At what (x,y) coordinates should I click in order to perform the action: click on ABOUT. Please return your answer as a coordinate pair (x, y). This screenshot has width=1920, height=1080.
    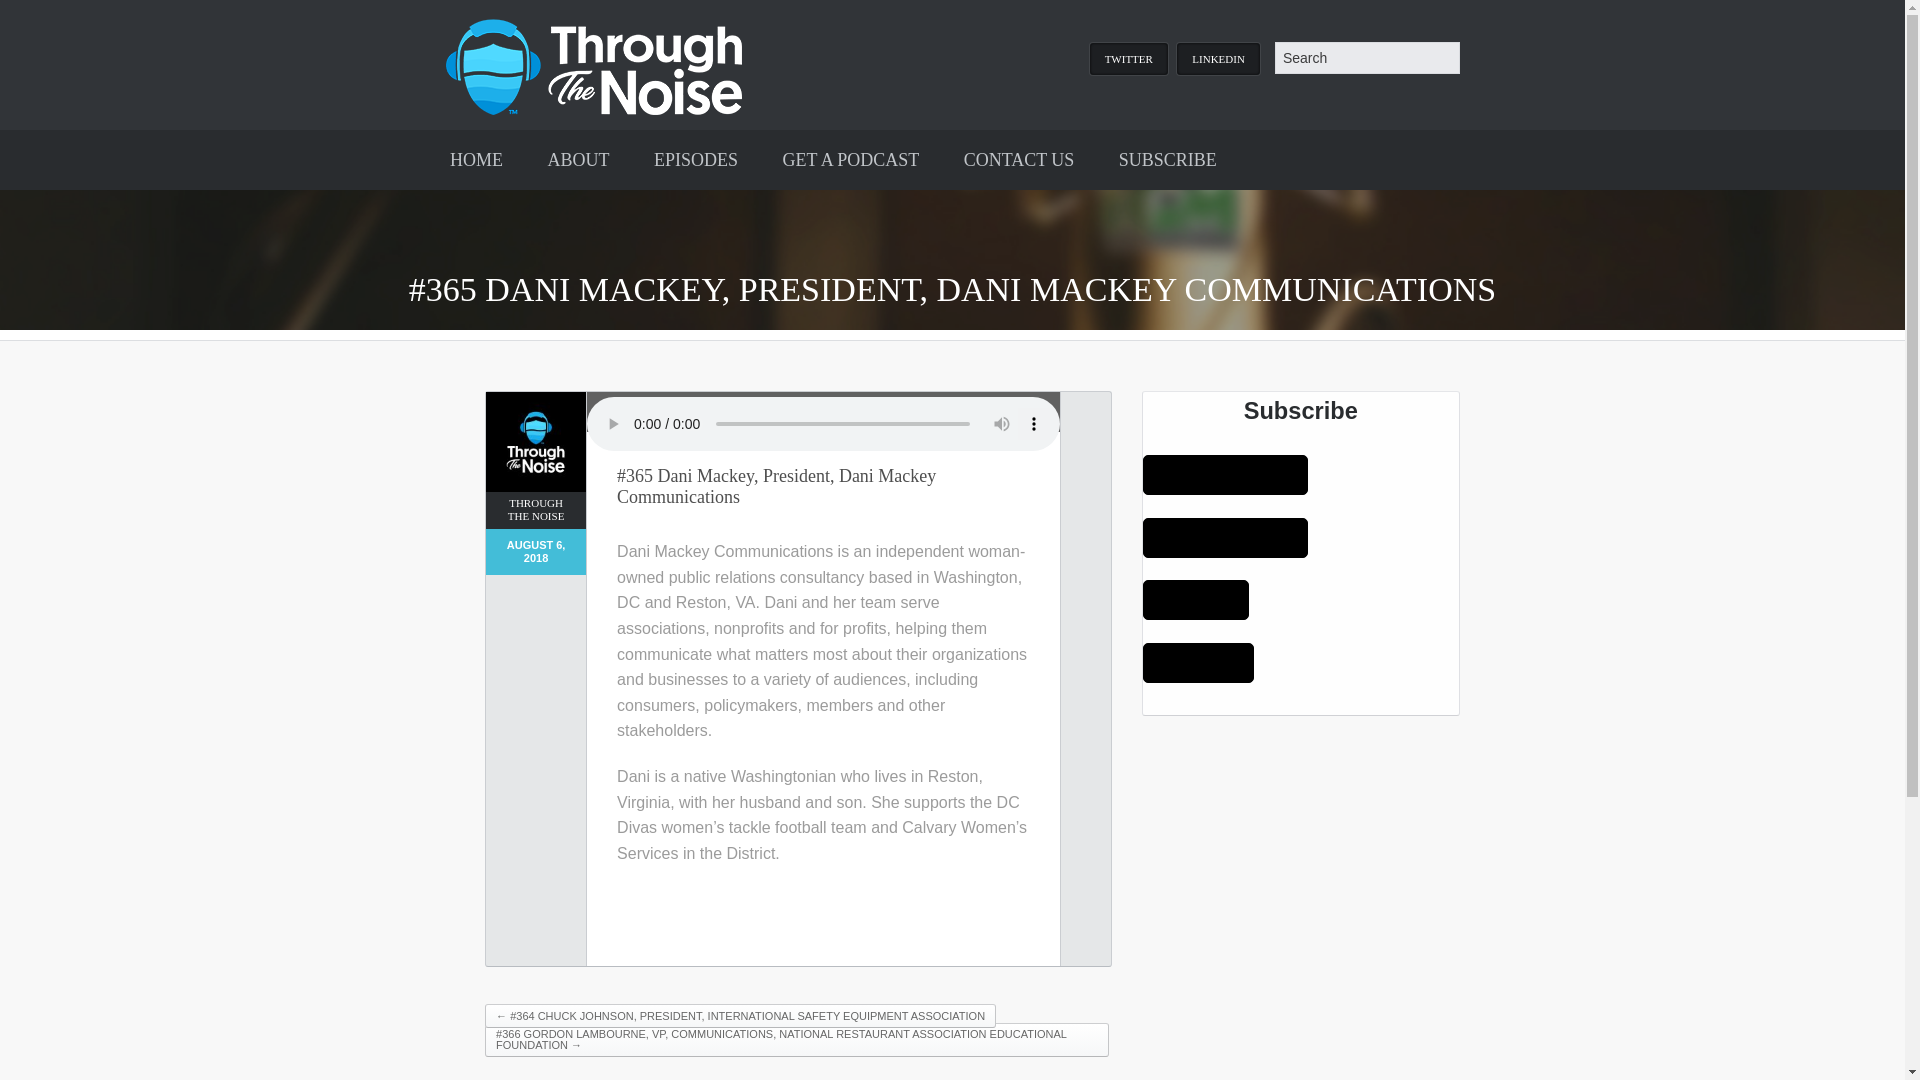
    Looking at the image, I should click on (578, 160).